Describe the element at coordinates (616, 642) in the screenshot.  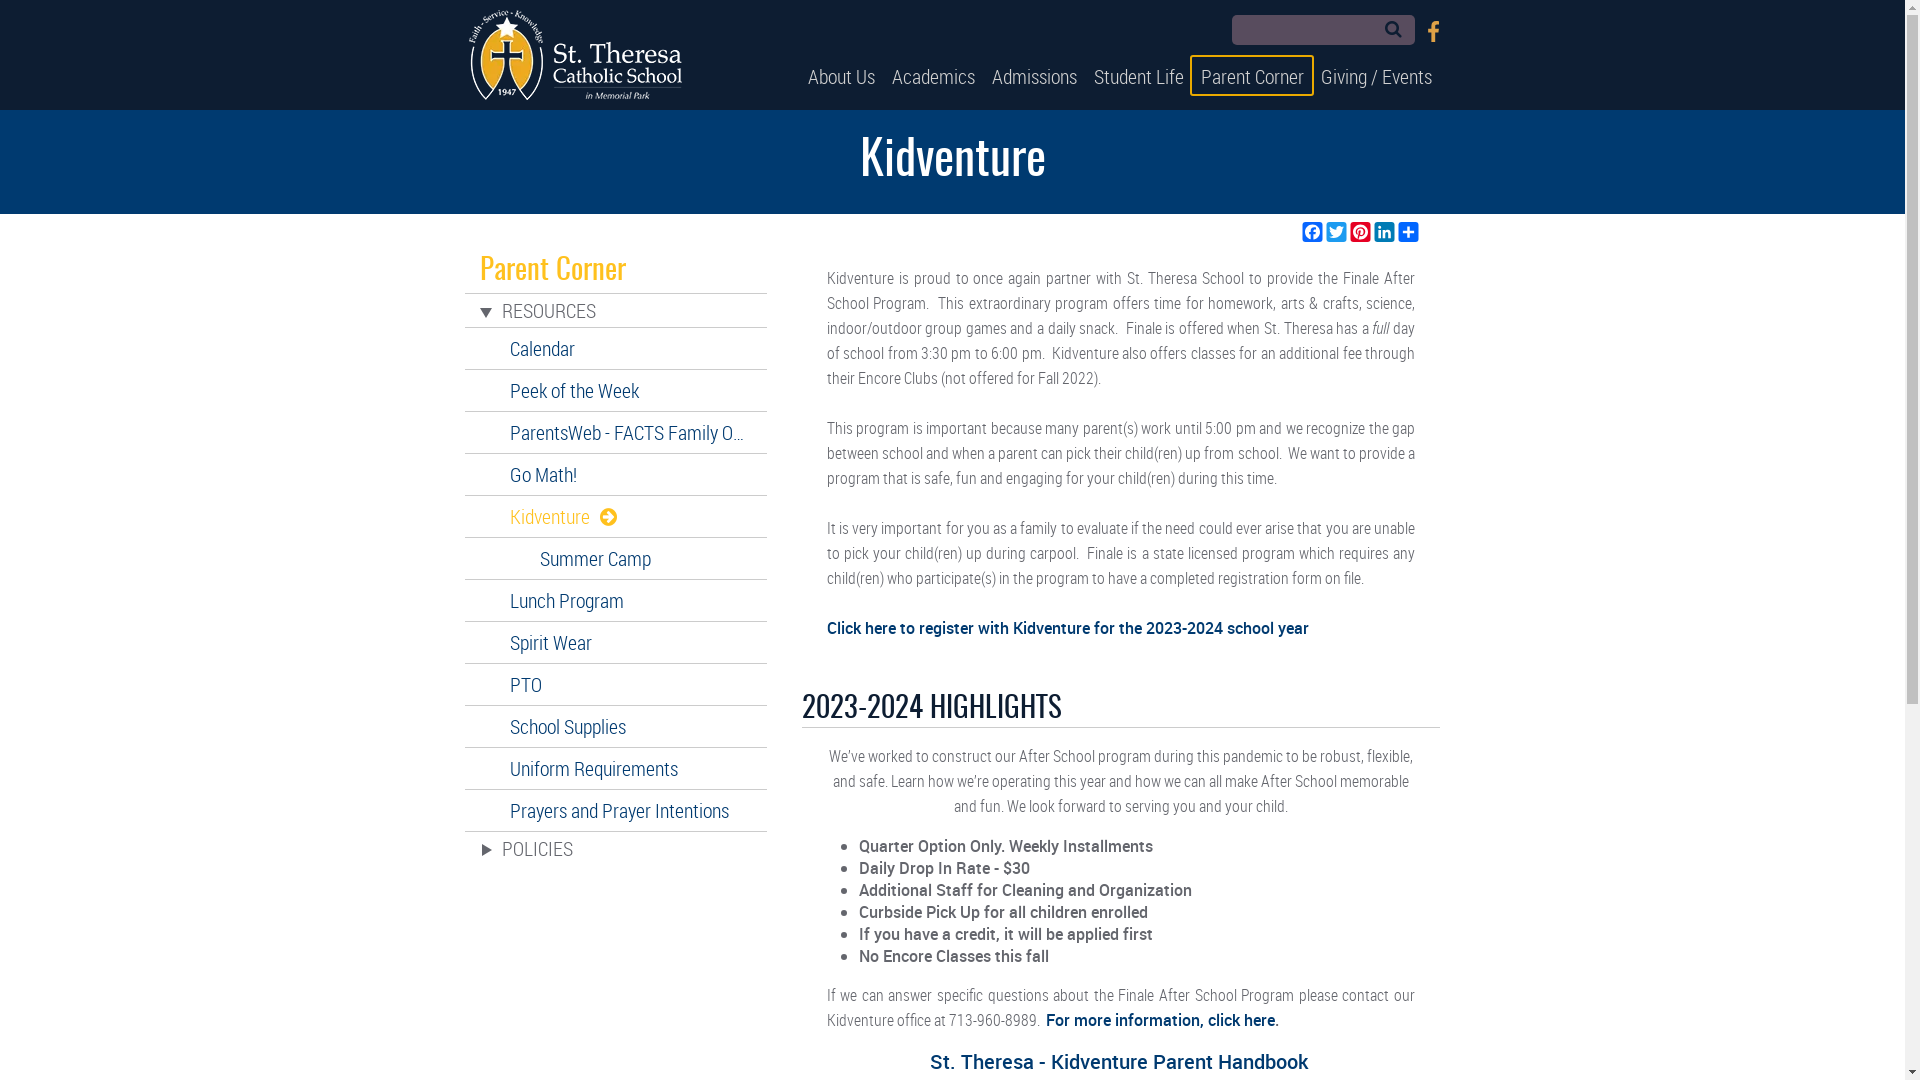
I see `Spirit Wear` at that location.